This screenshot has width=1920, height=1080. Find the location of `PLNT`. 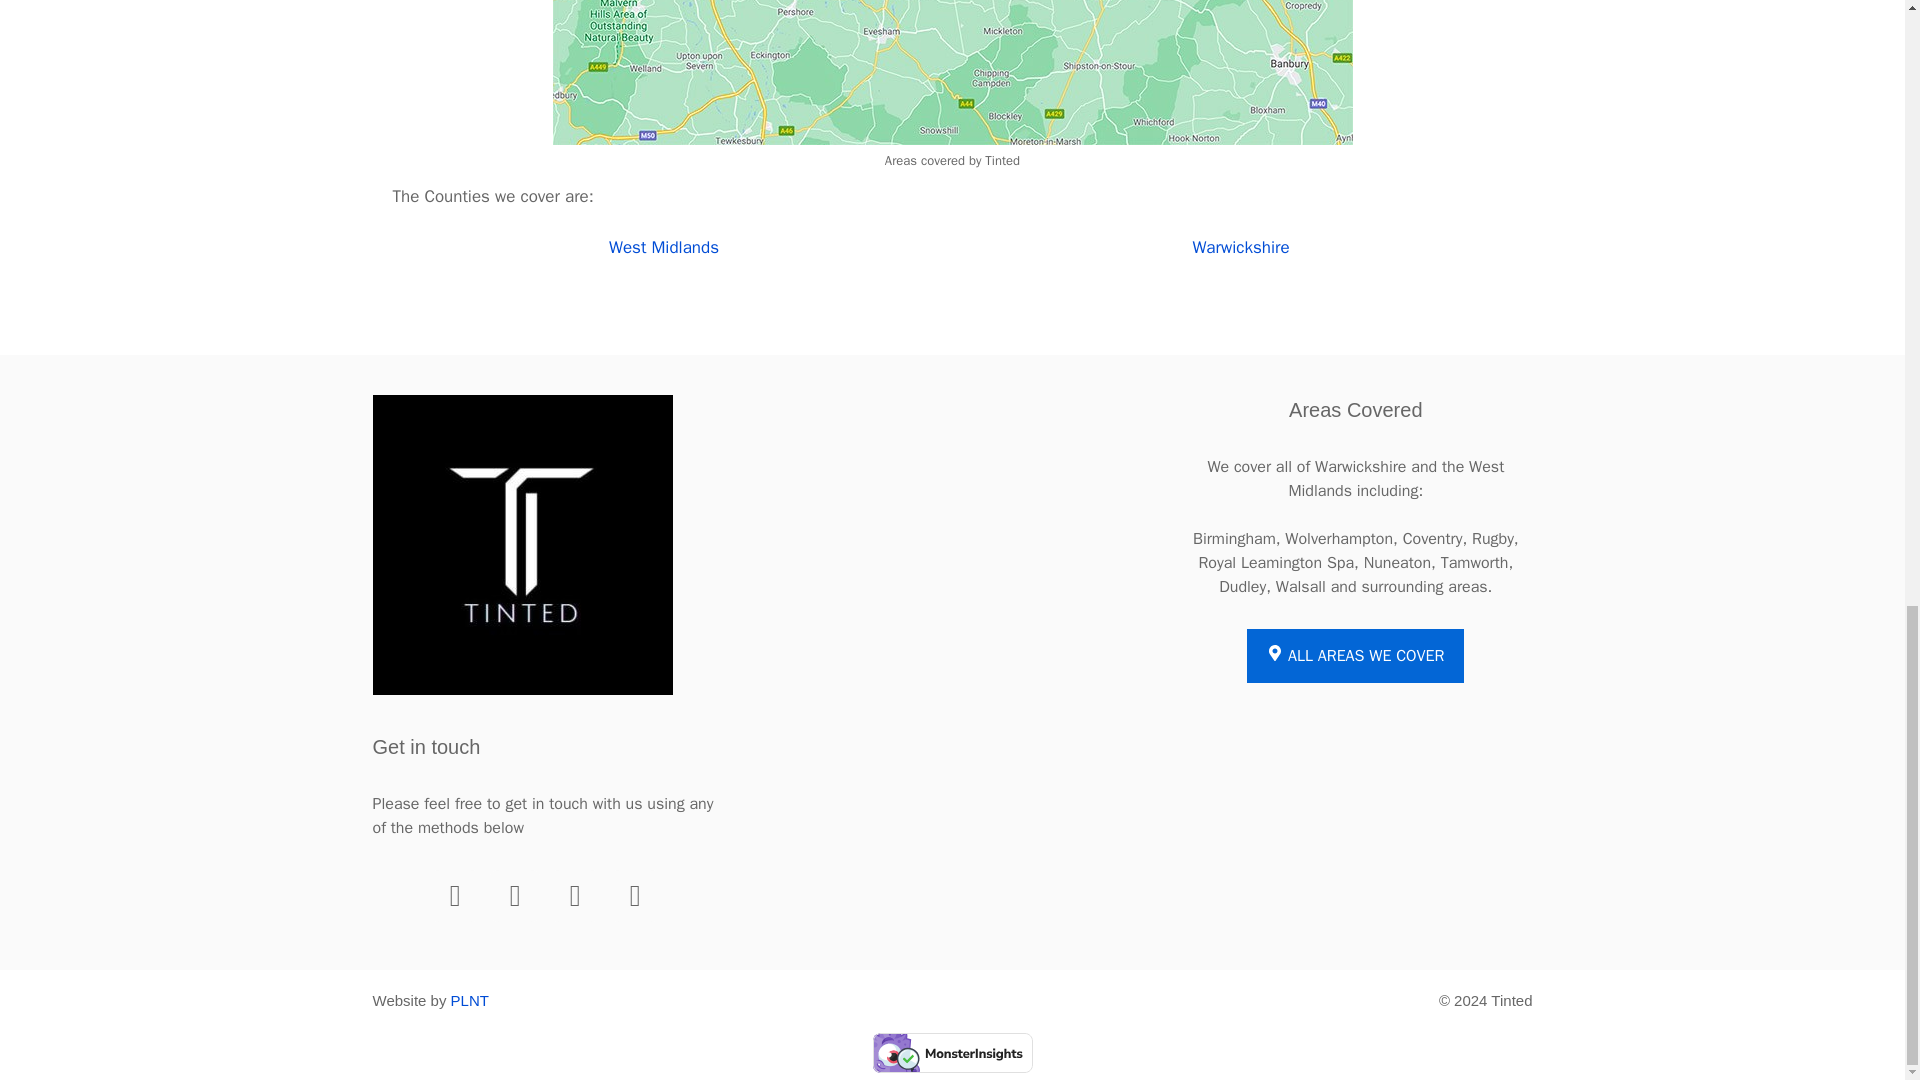

PLNT is located at coordinates (470, 1000).